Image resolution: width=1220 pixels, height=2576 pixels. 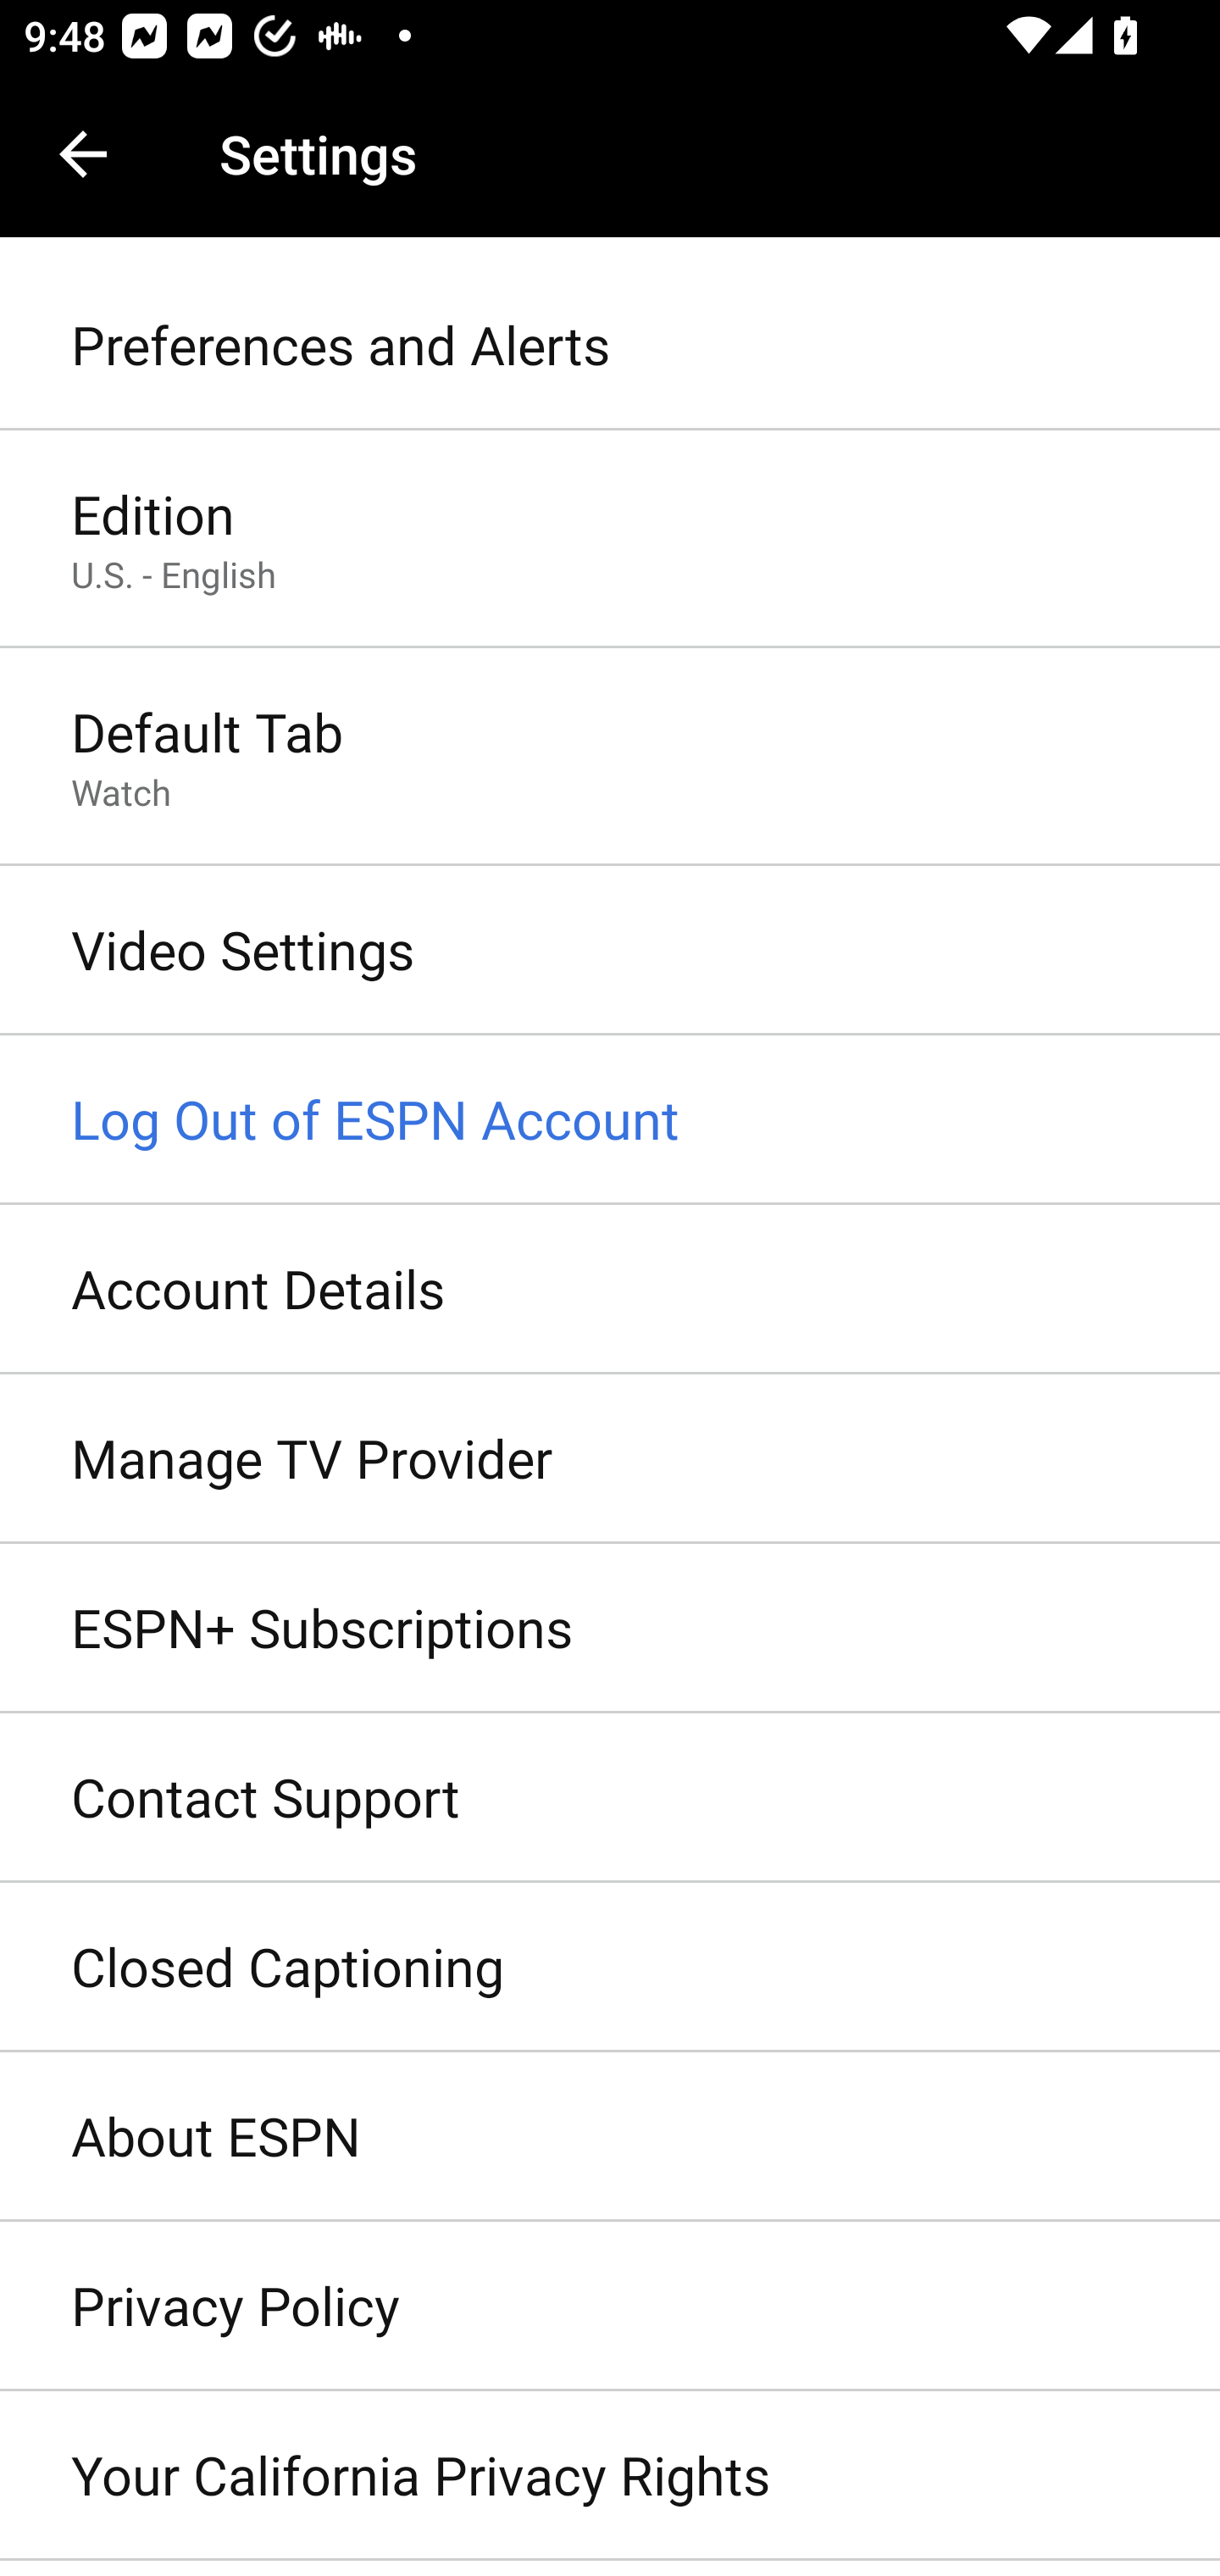 I want to click on Account Details, so click(x=610, y=1290).